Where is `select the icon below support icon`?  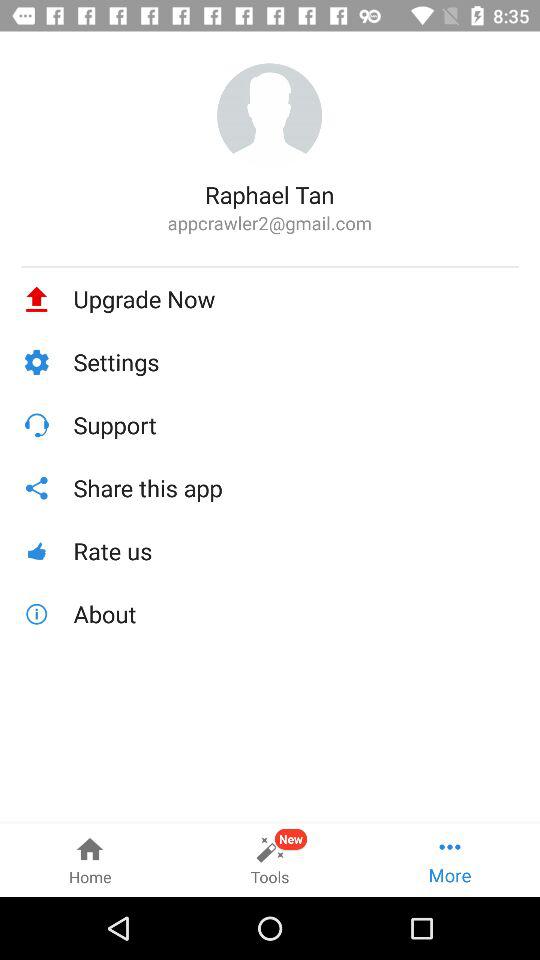 select the icon below support icon is located at coordinates (296, 488).